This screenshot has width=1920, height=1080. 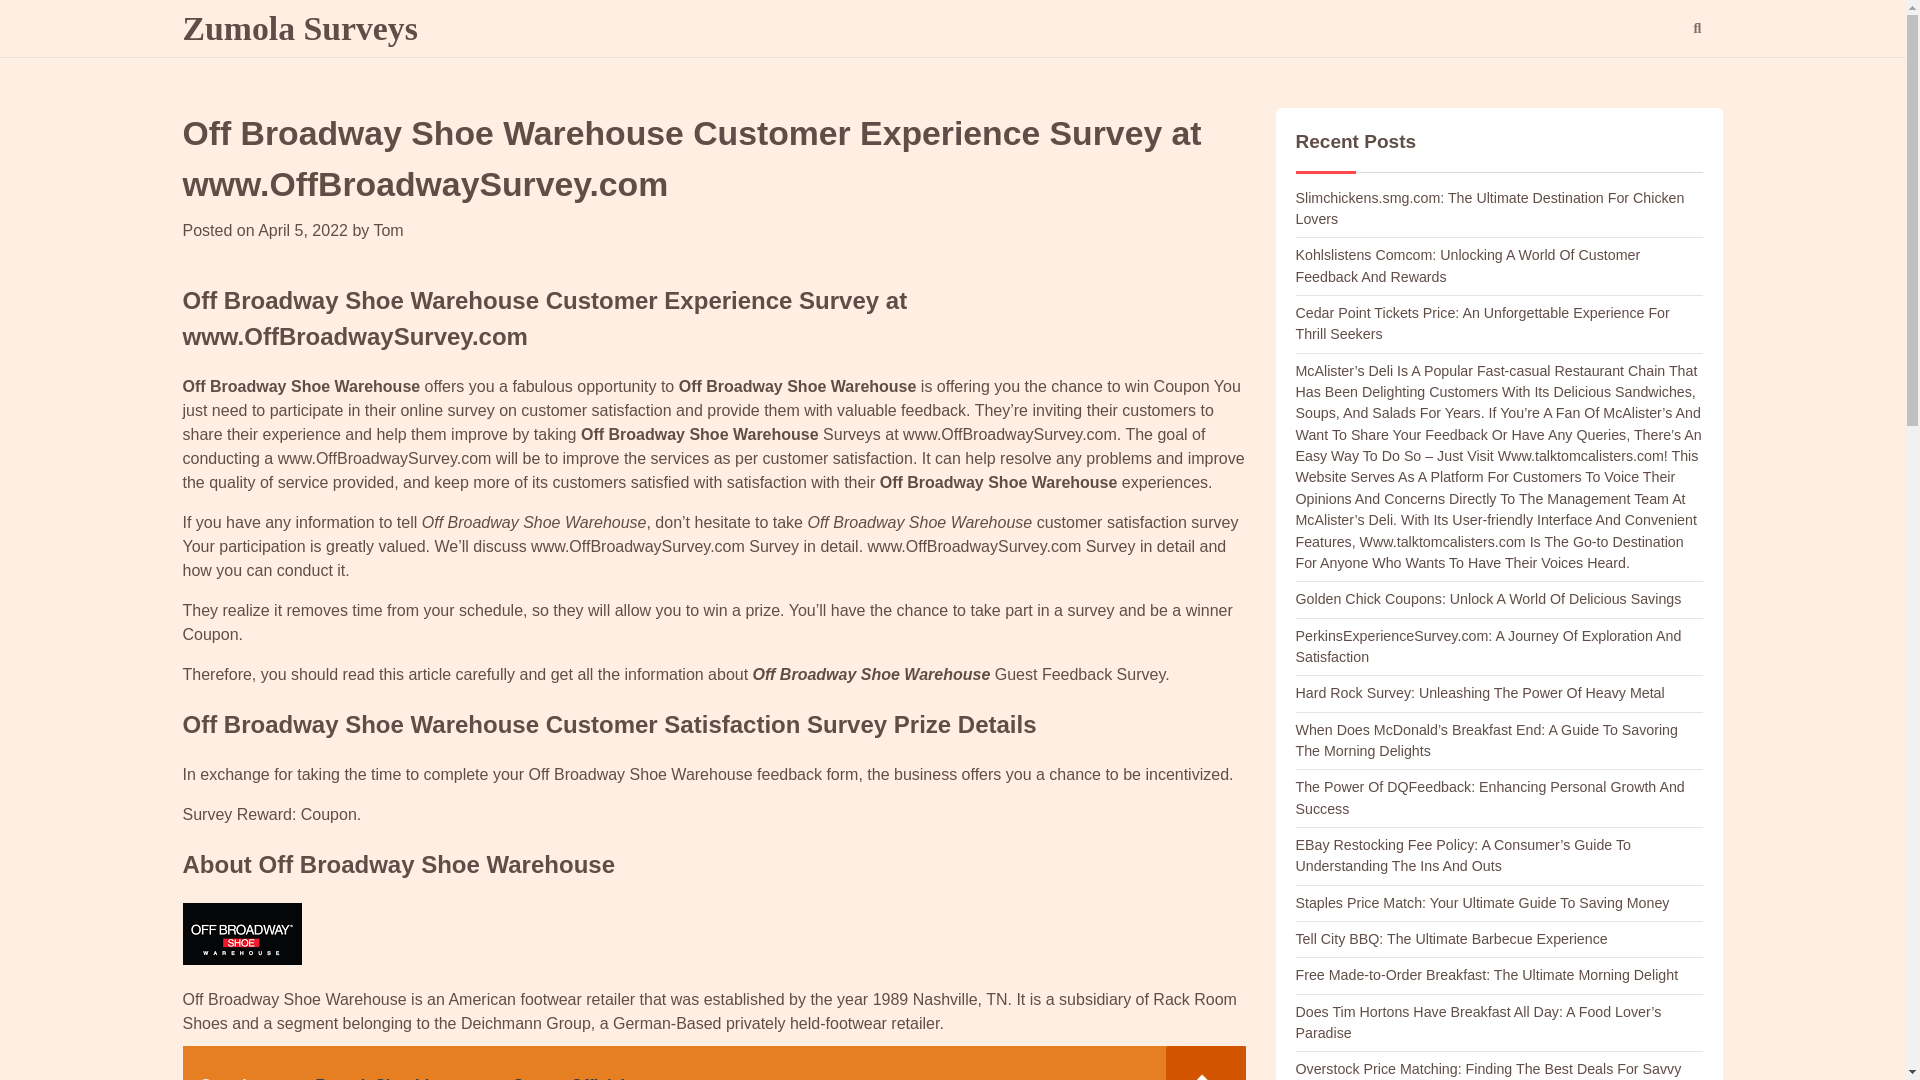 I want to click on Search, so click(x=1660, y=80).